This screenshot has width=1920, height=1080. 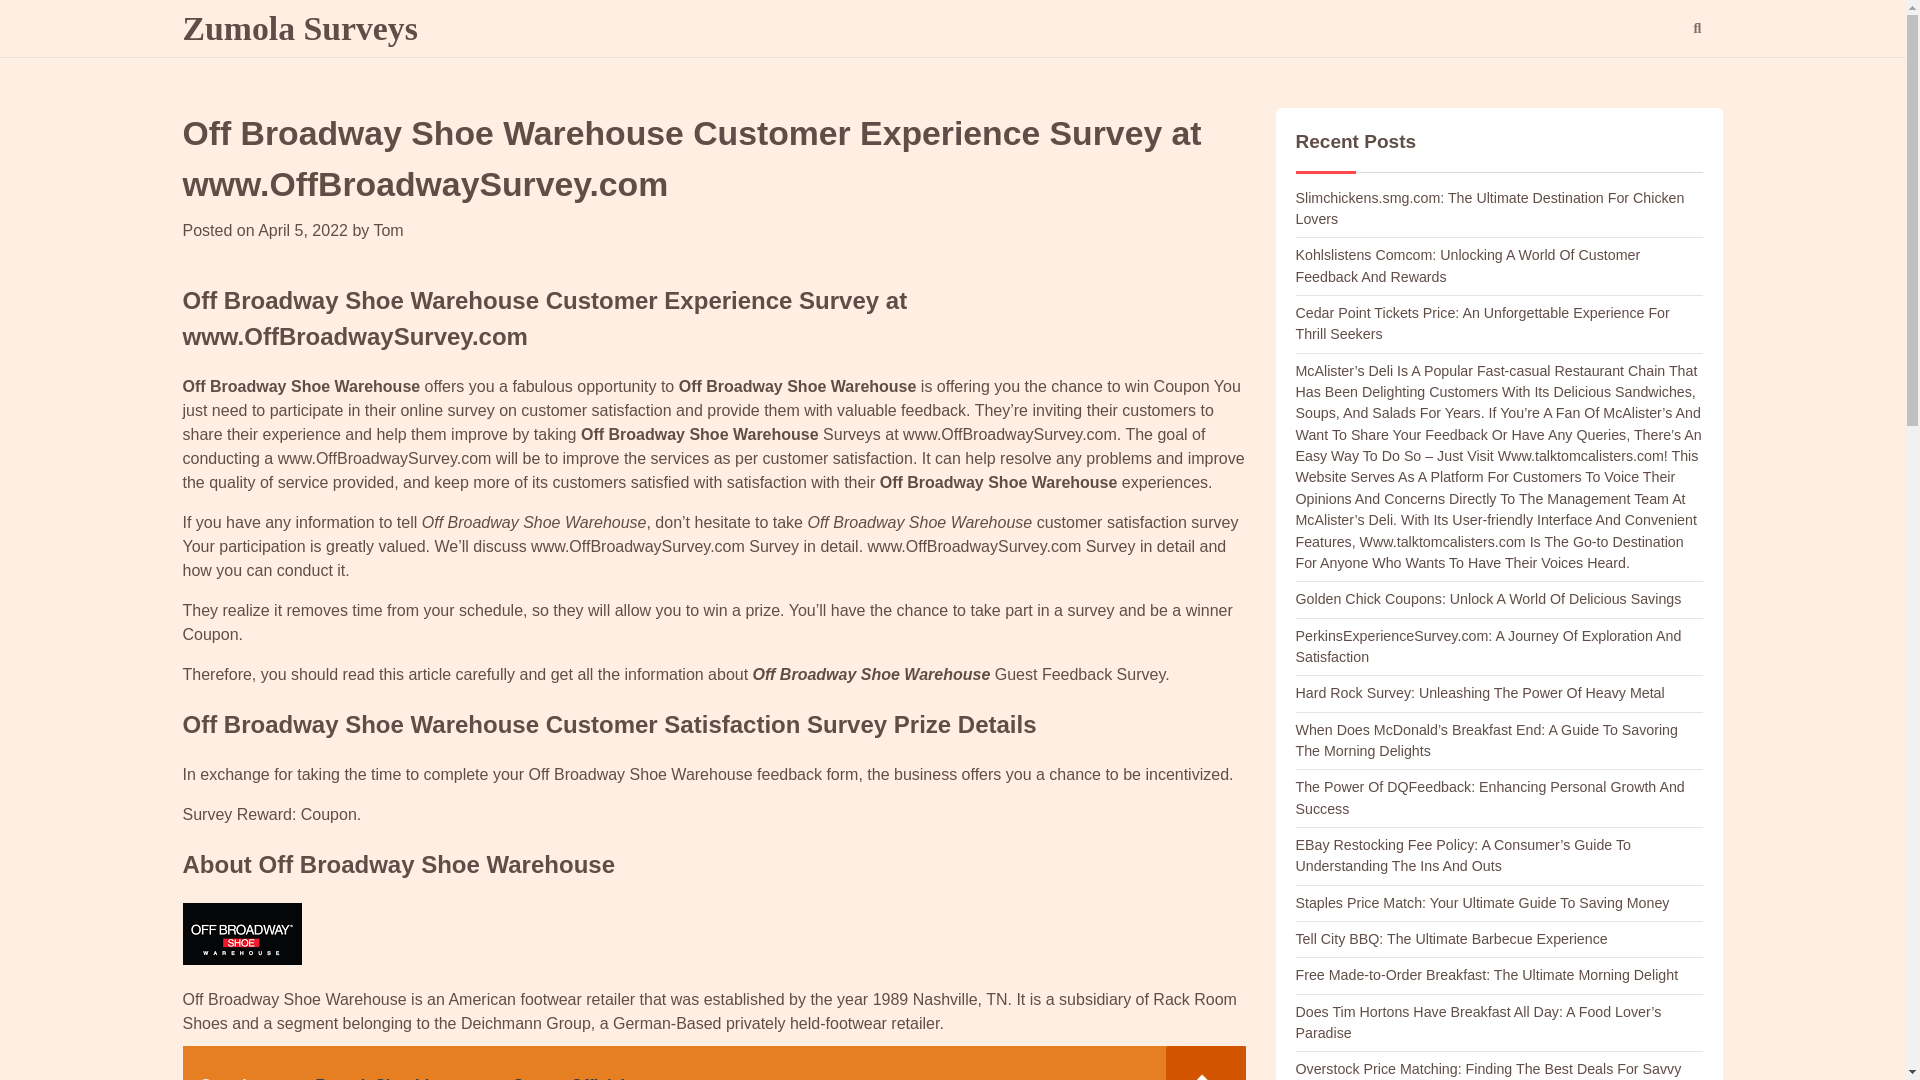 I want to click on Search, so click(x=1660, y=80).